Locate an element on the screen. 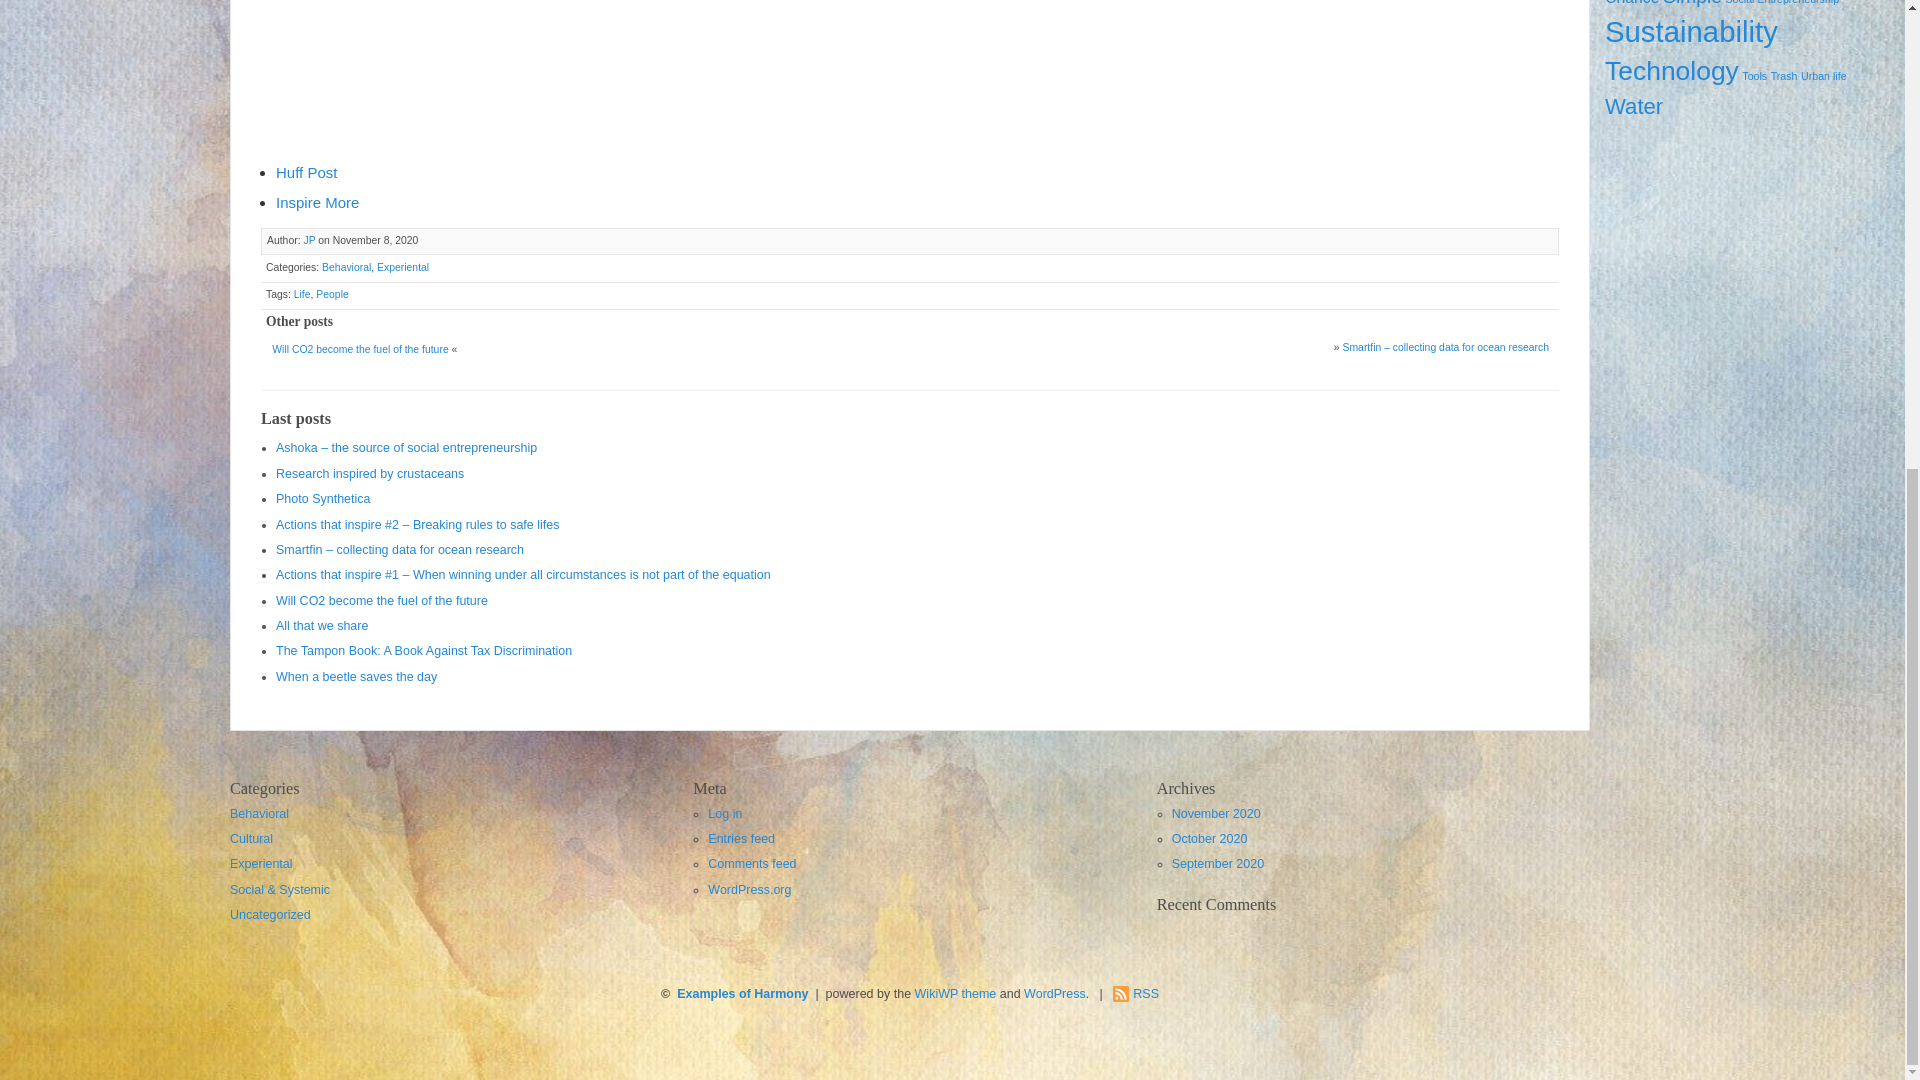 The width and height of the screenshot is (1920, 1080). When a beetle saves the day is located at coordinates (356, 676).